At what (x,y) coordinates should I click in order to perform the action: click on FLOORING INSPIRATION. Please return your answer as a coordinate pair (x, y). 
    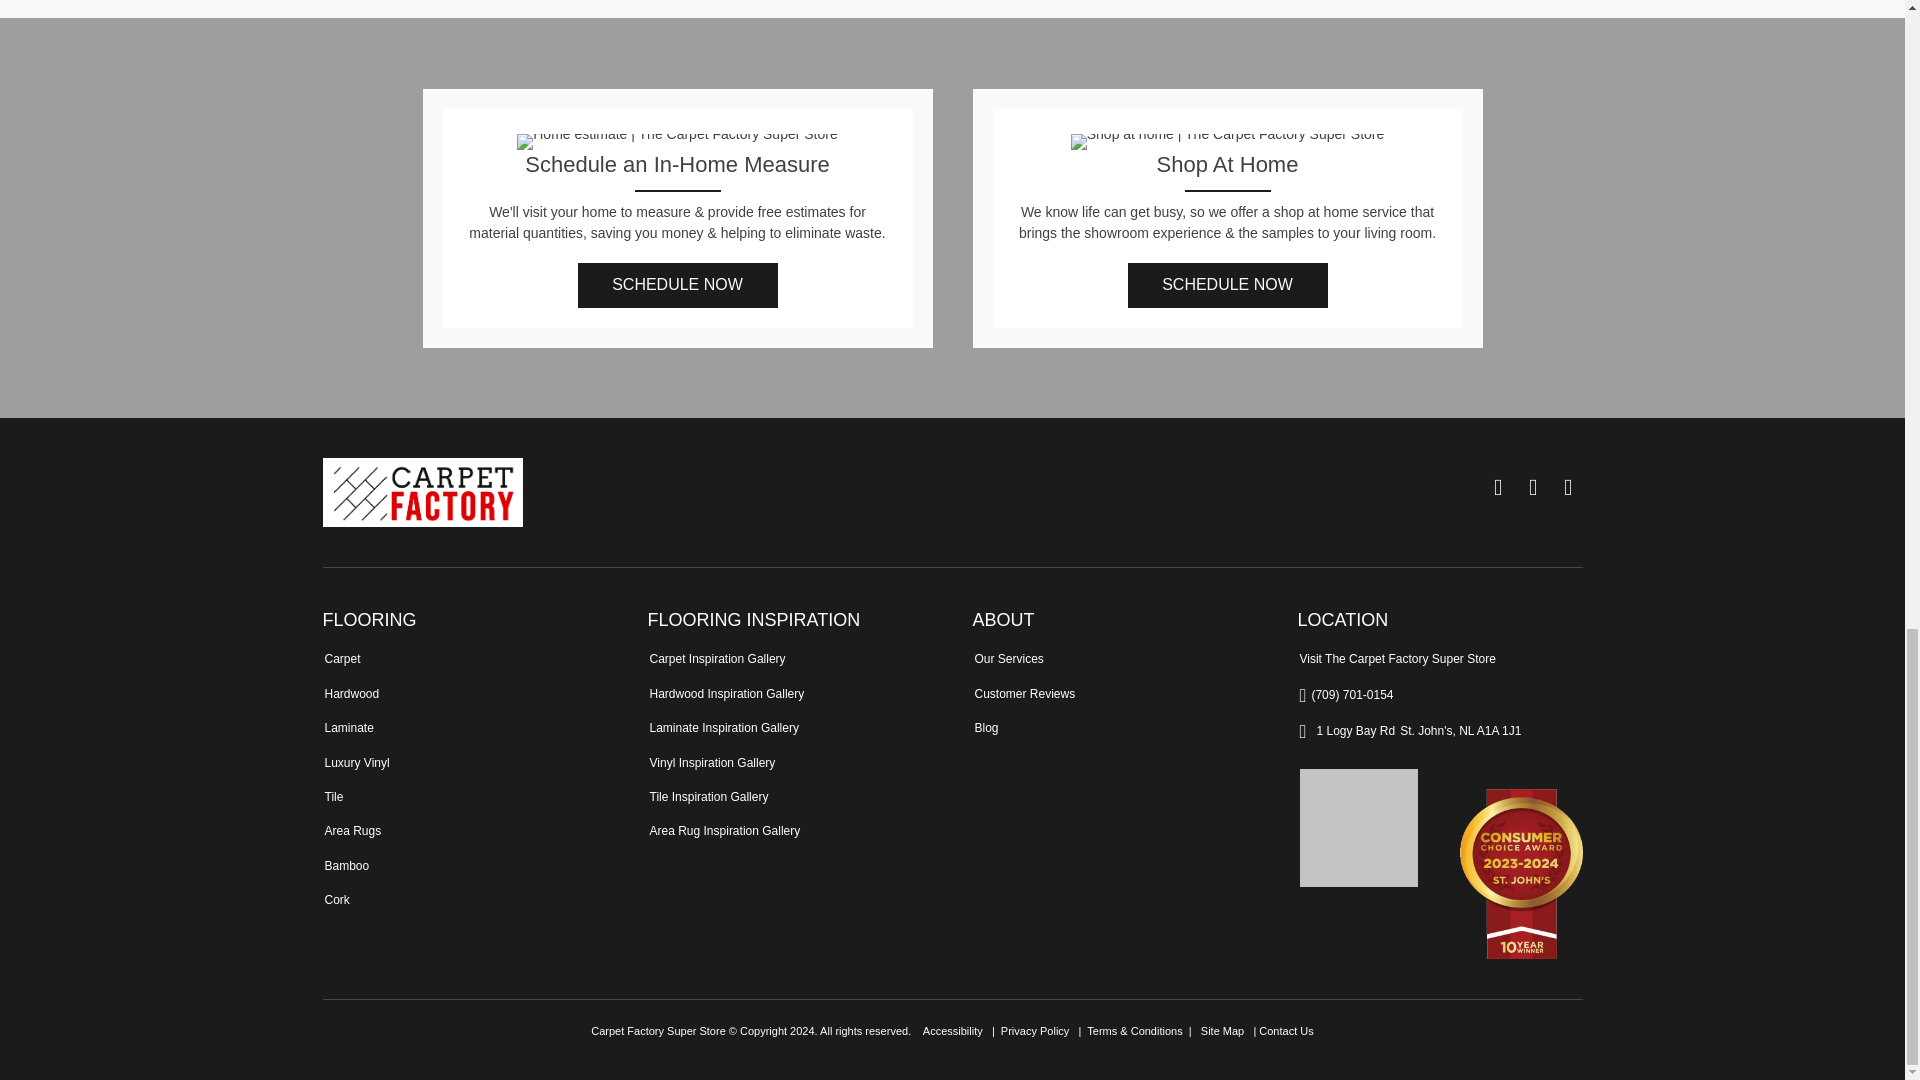
    Looking at the image, I should click on (754, 620).